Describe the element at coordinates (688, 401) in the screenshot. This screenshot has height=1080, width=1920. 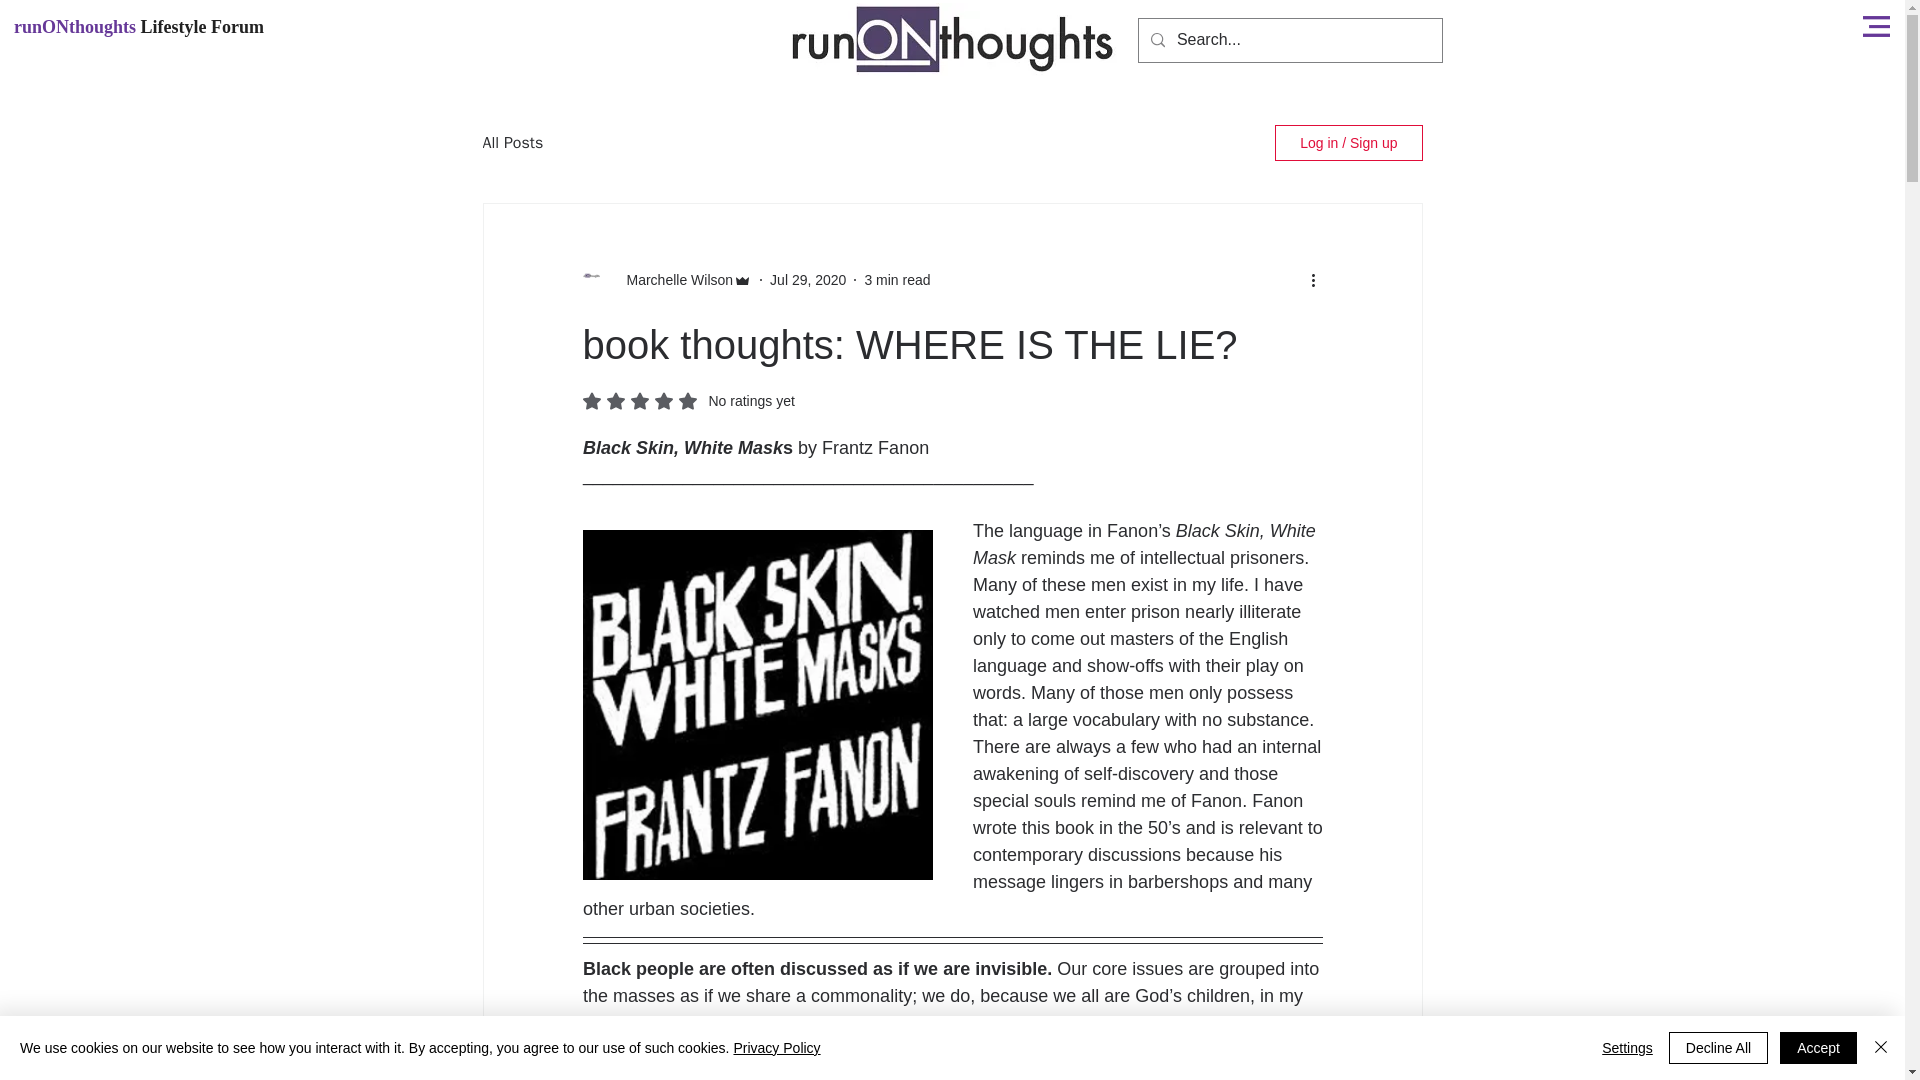
I see `Marchelle Wilson` at that location.